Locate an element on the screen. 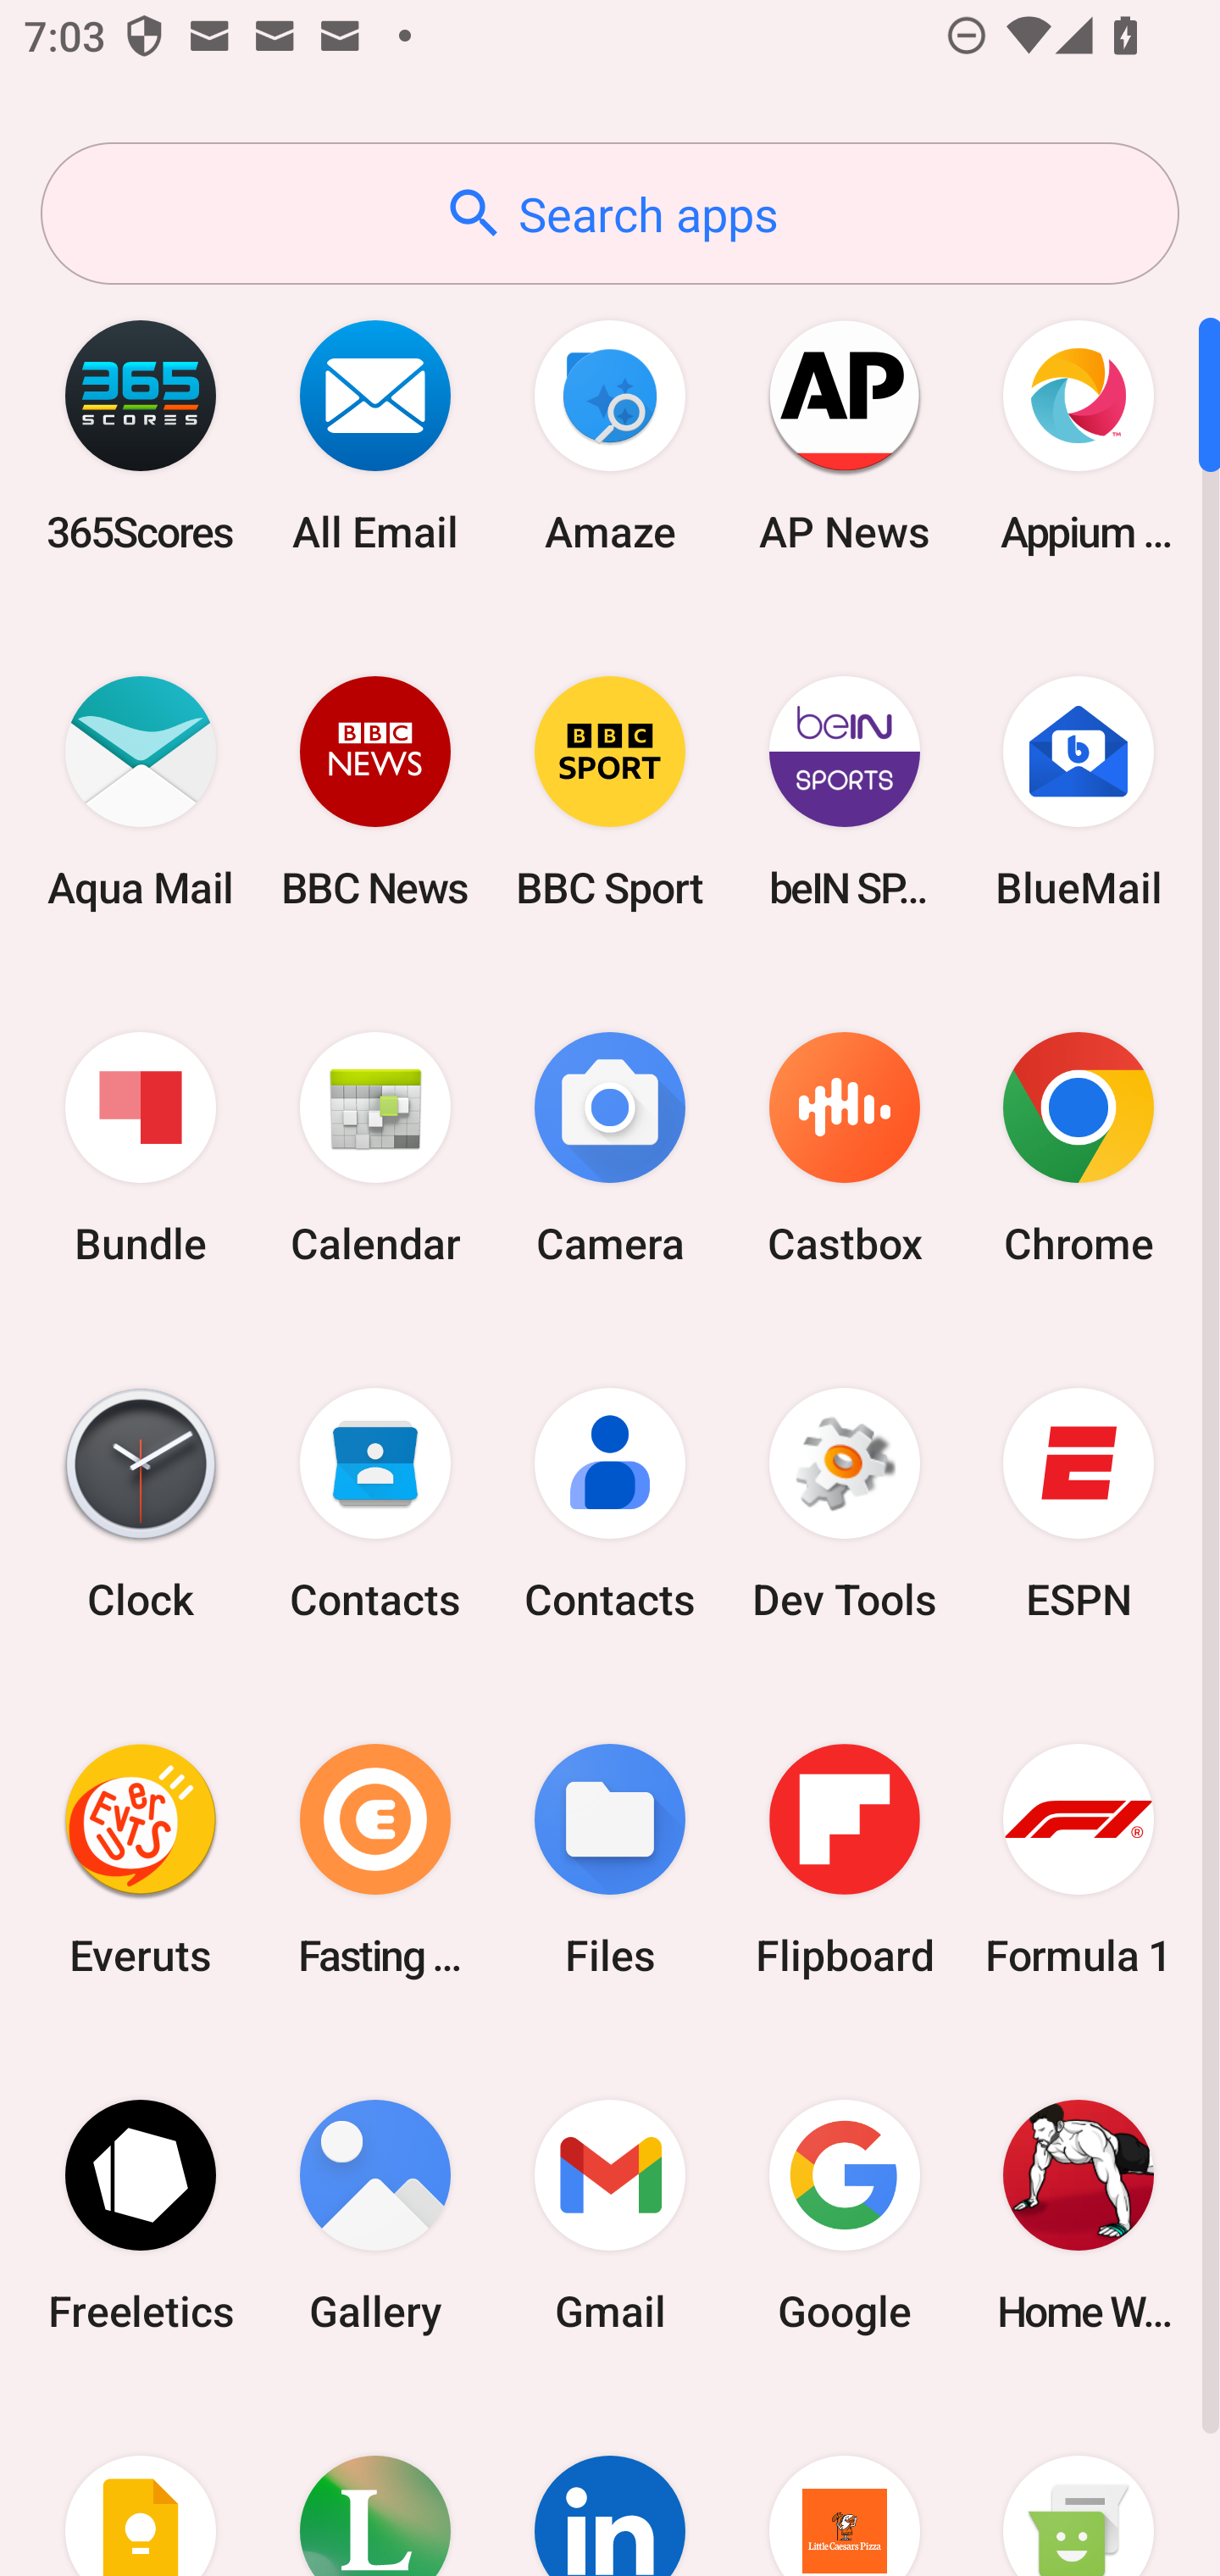 Image resolution: width=1220 pixels, height=2576 pixels. 365Scores is located at coordinates (141, 436).